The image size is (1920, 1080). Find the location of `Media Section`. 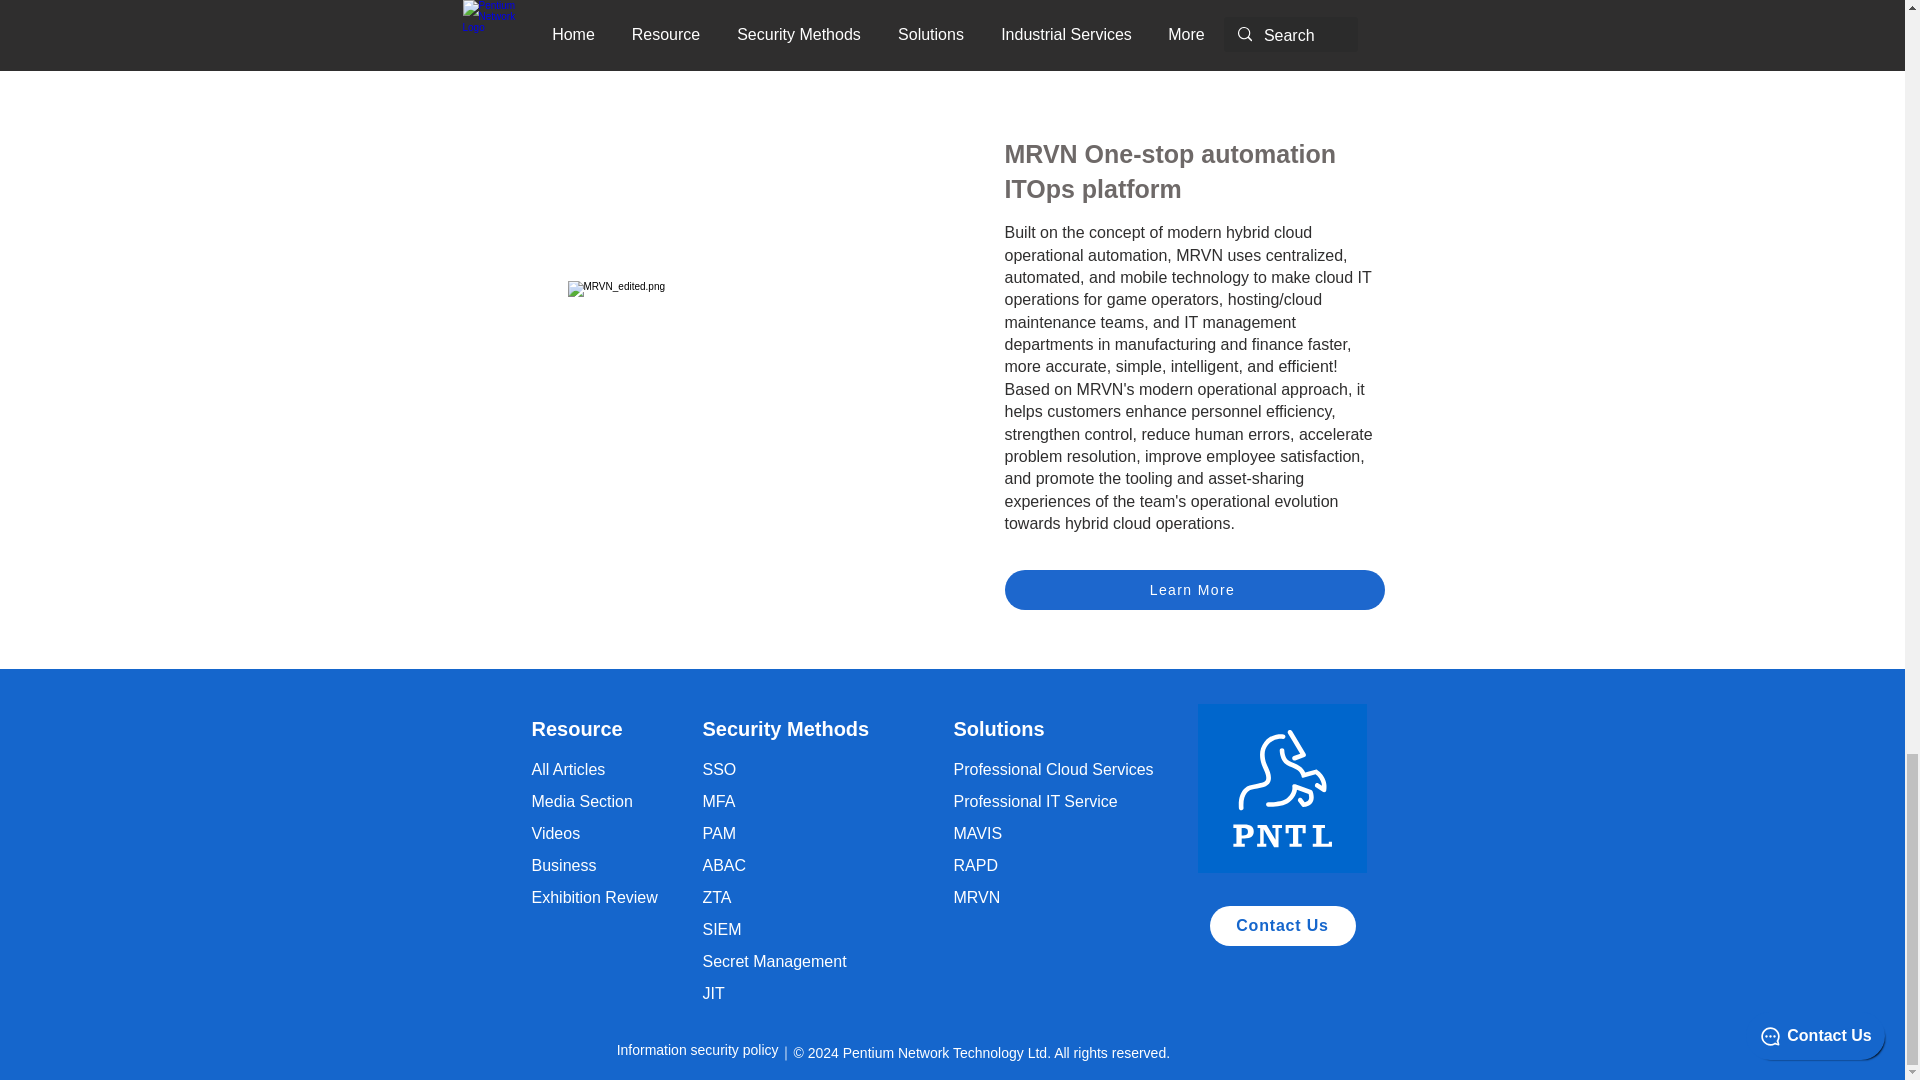

Media Section is located at coordinates (582, 801).